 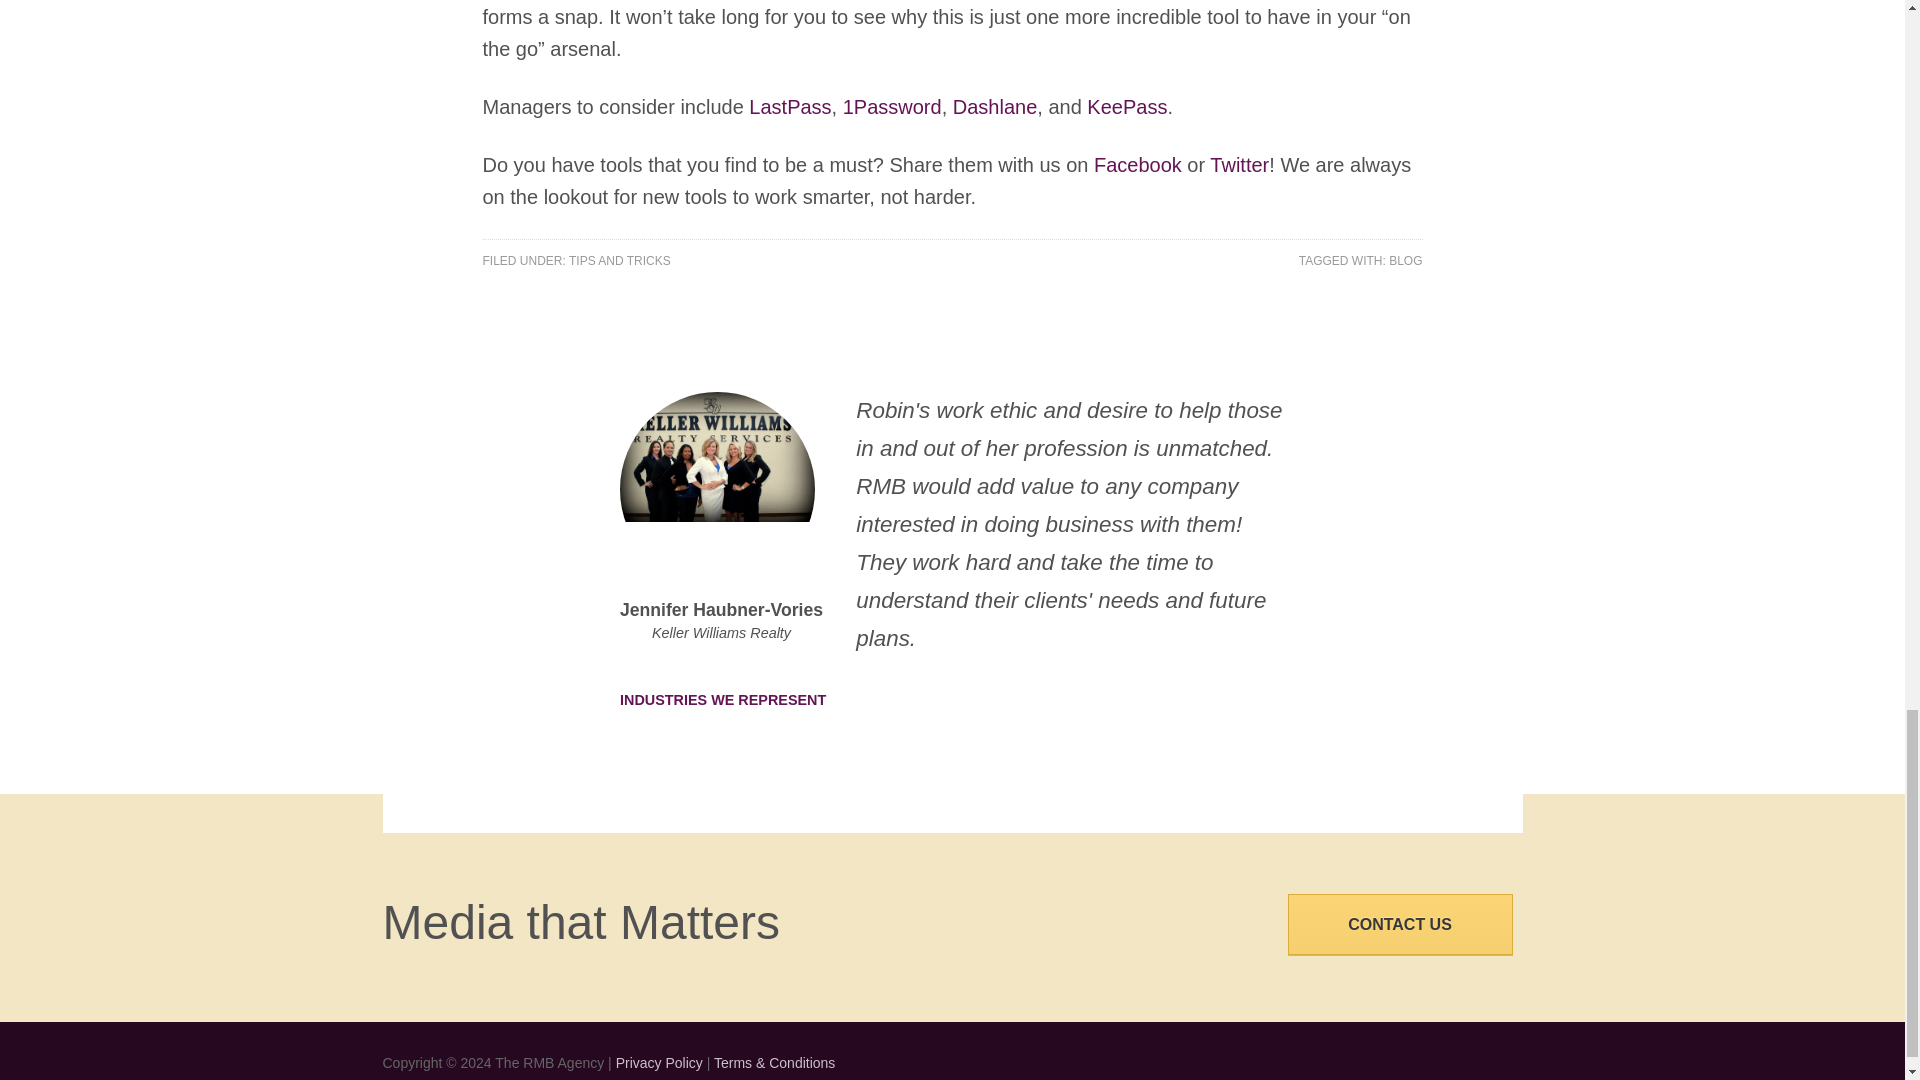 What do you see at coordinates (1138, 165) in the screenshot?
I see `Facebook` at bounding box center [1138, 165].